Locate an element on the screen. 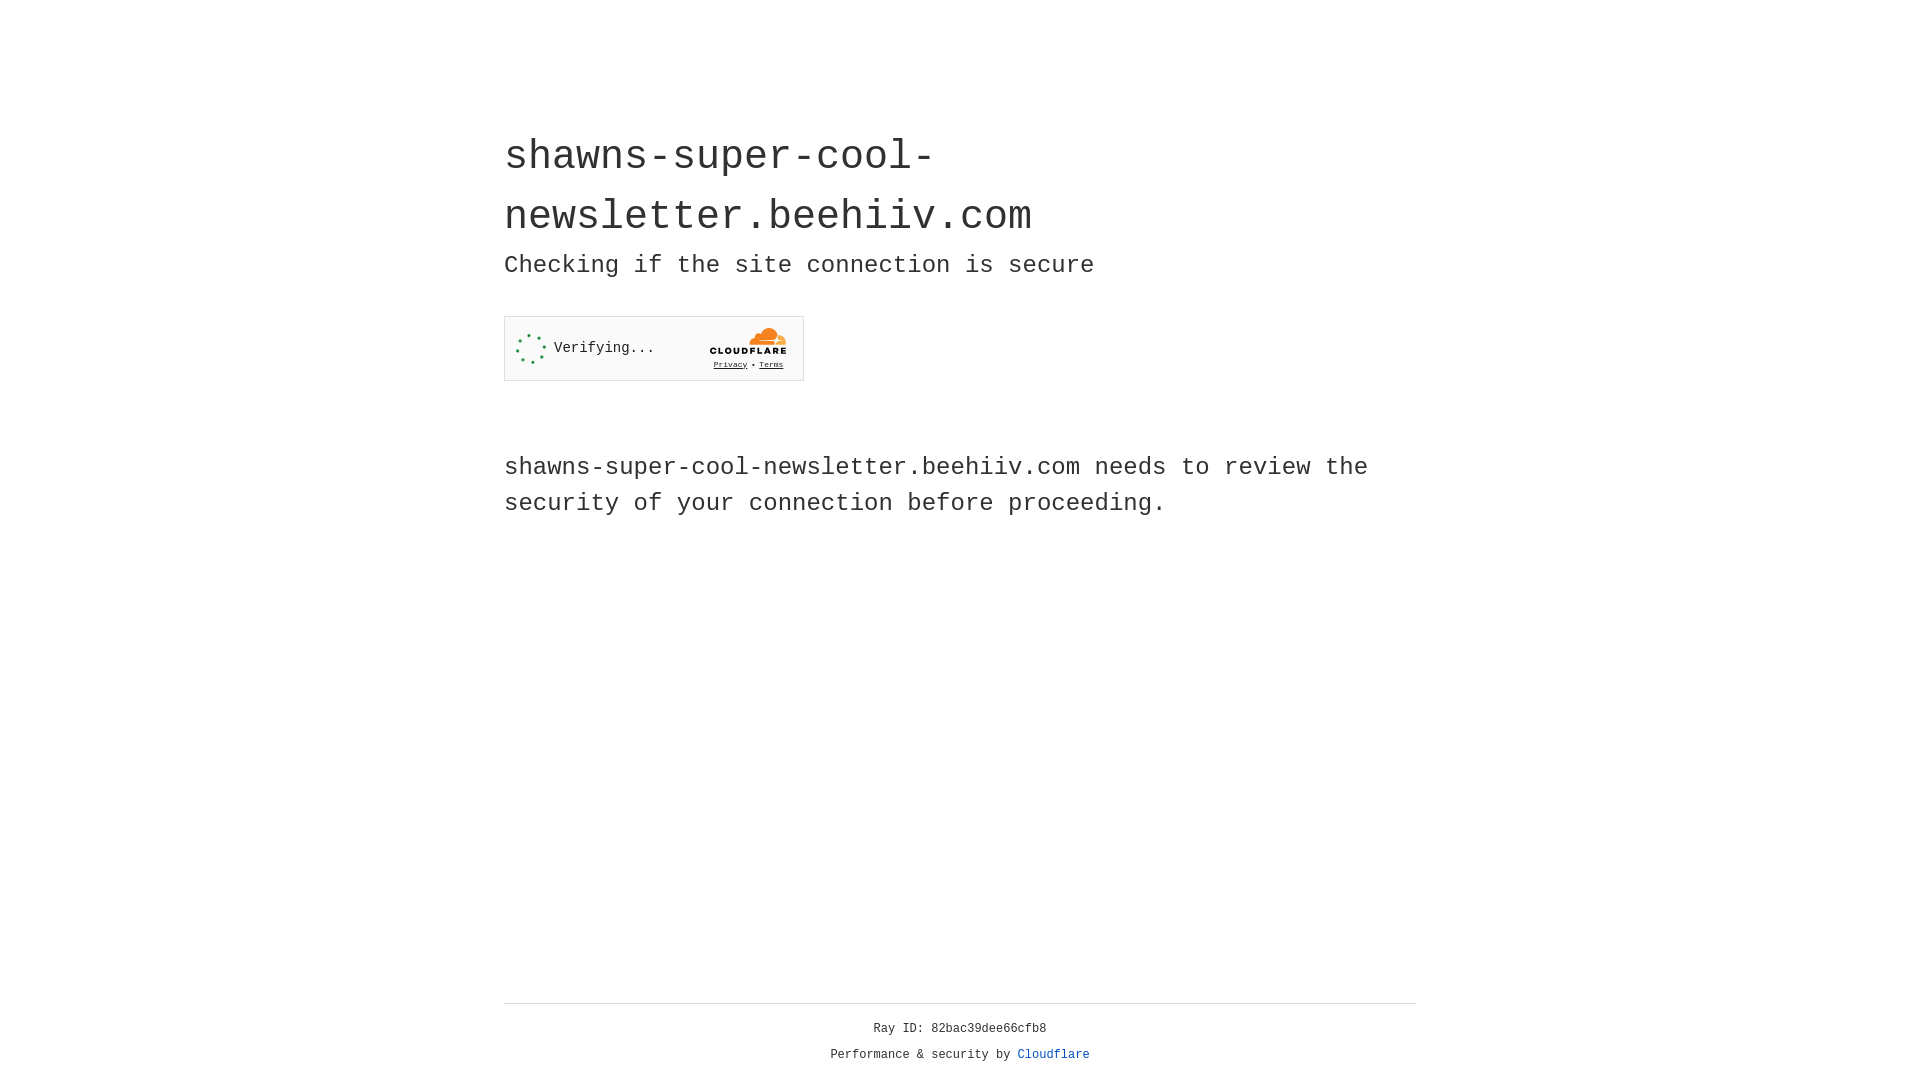  Widget containing a Cloudflare security challenge is located at coordinates (654, 348).